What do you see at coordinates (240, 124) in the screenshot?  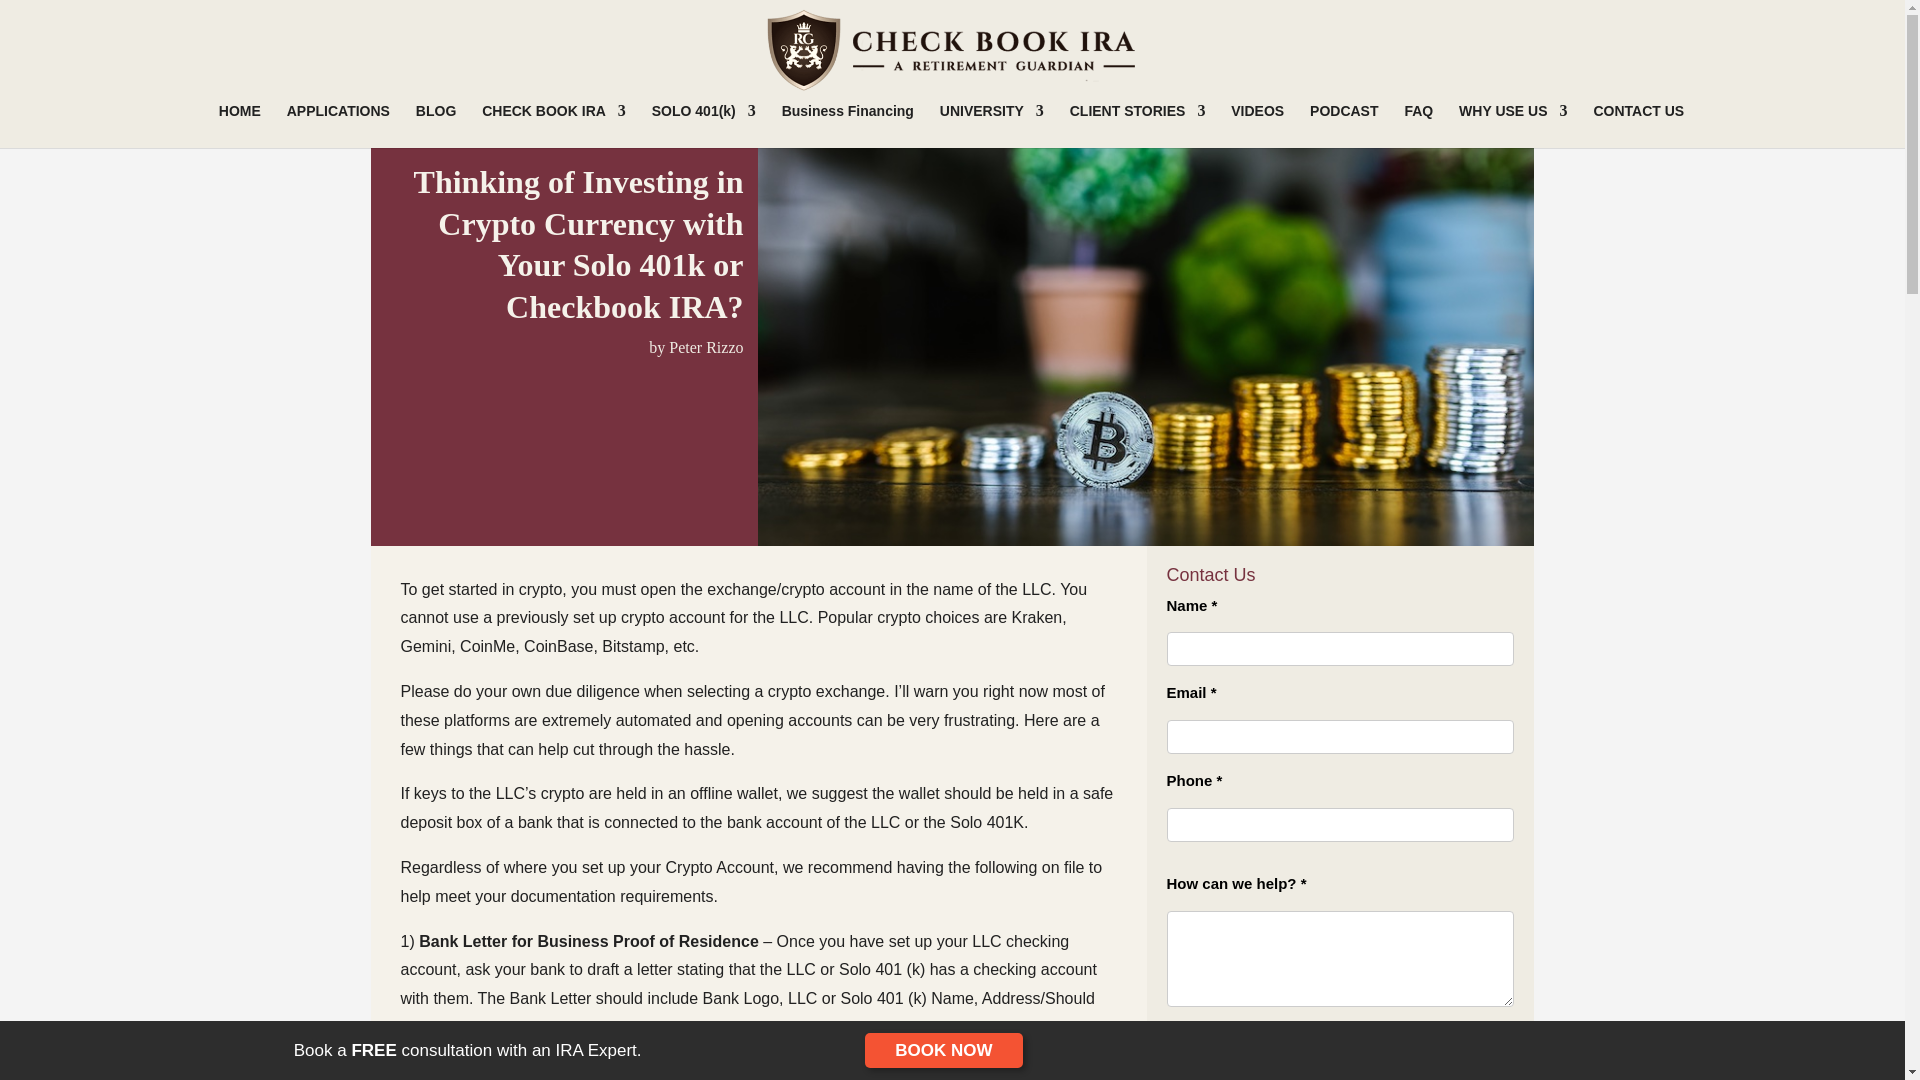 I see `HOME` at bounding box center [240, 124].